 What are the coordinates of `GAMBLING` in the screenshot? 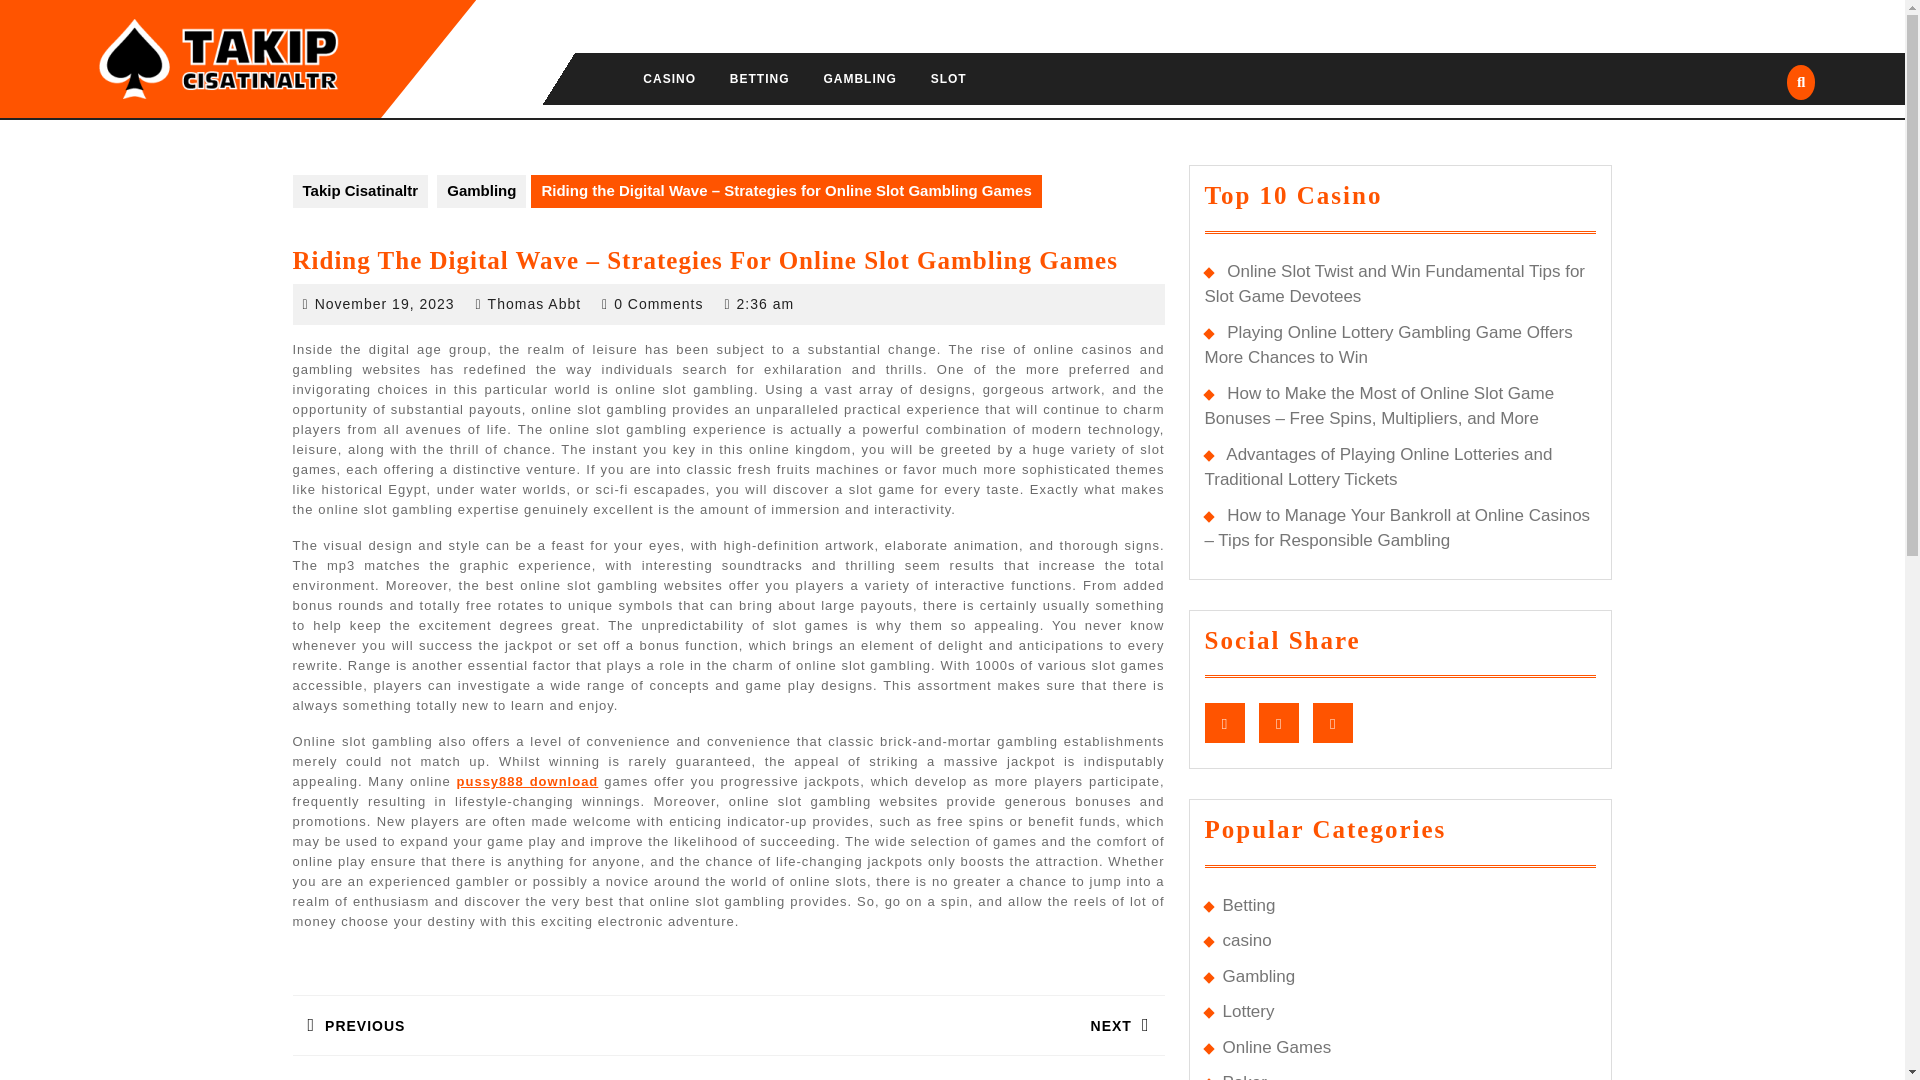 It's located at (668, 78).